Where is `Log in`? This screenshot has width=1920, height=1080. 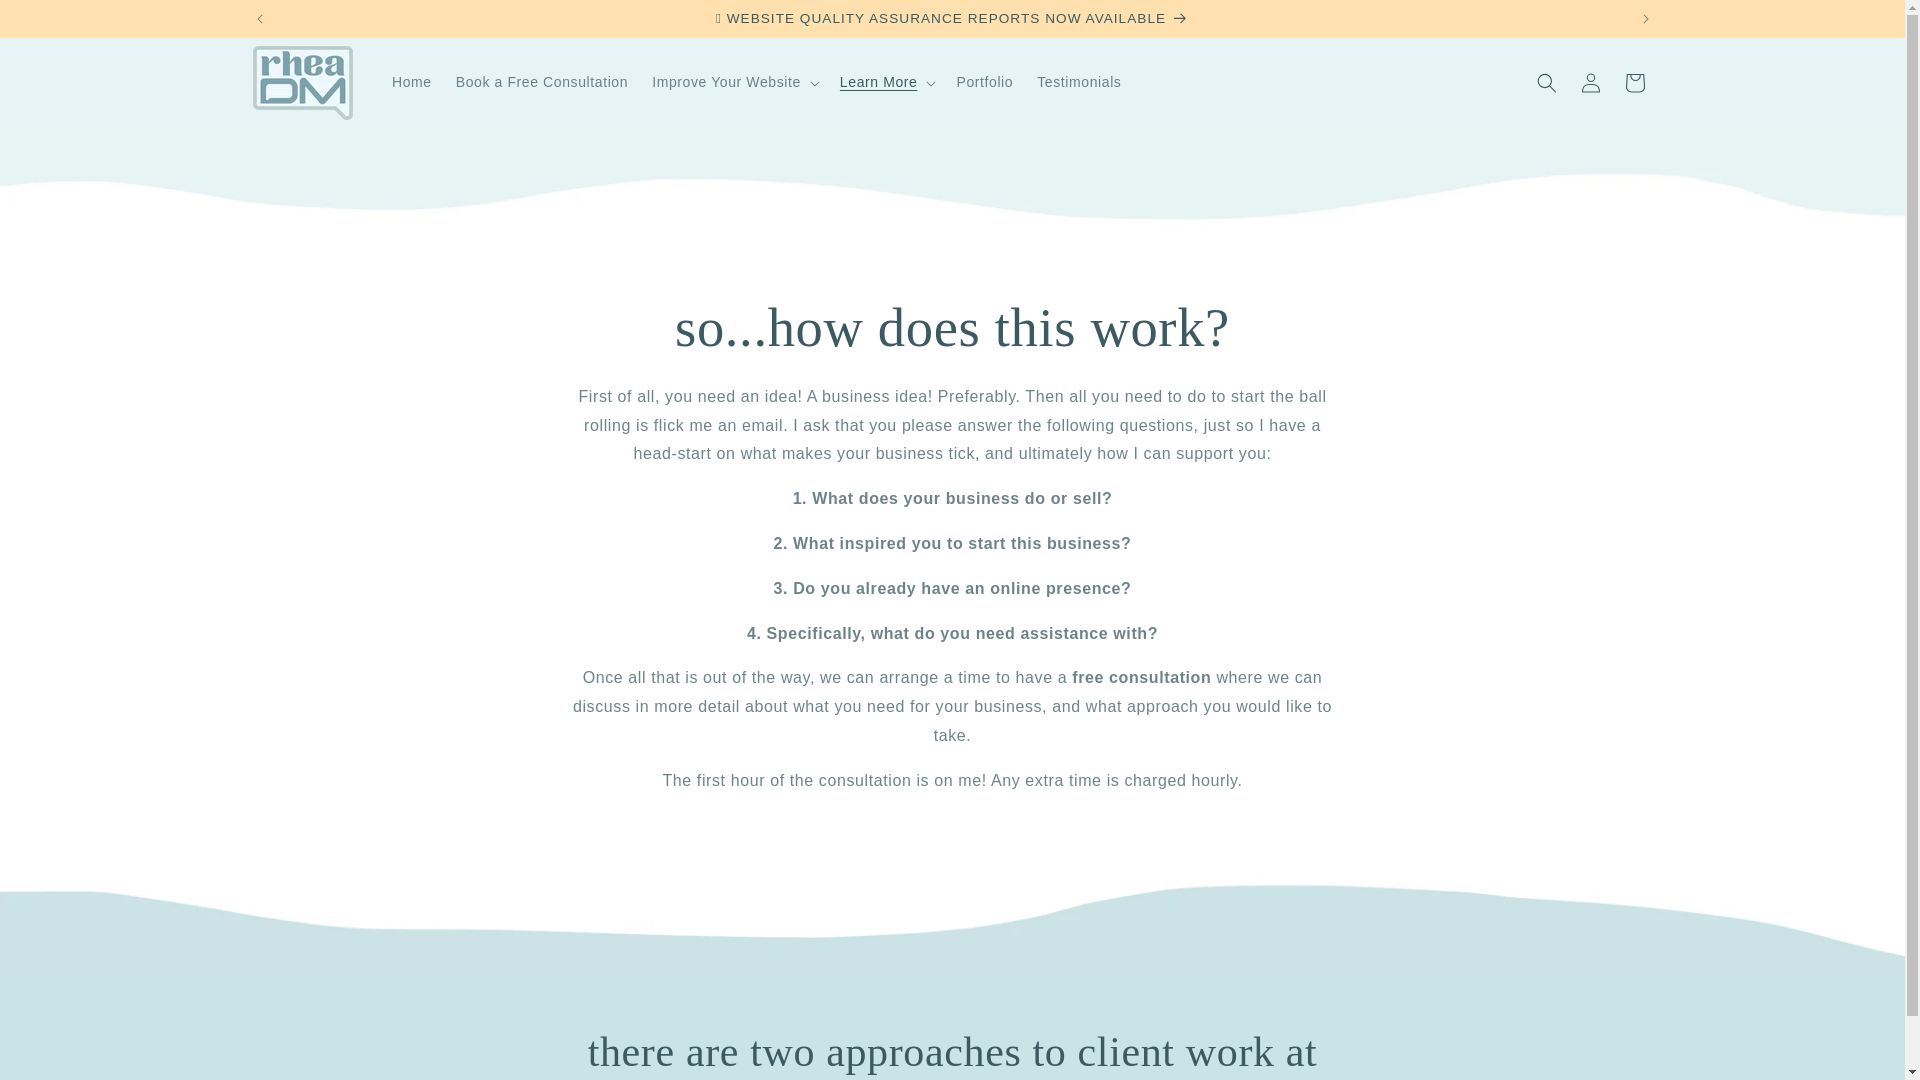 Log in is located at coordinates (1590, 82).